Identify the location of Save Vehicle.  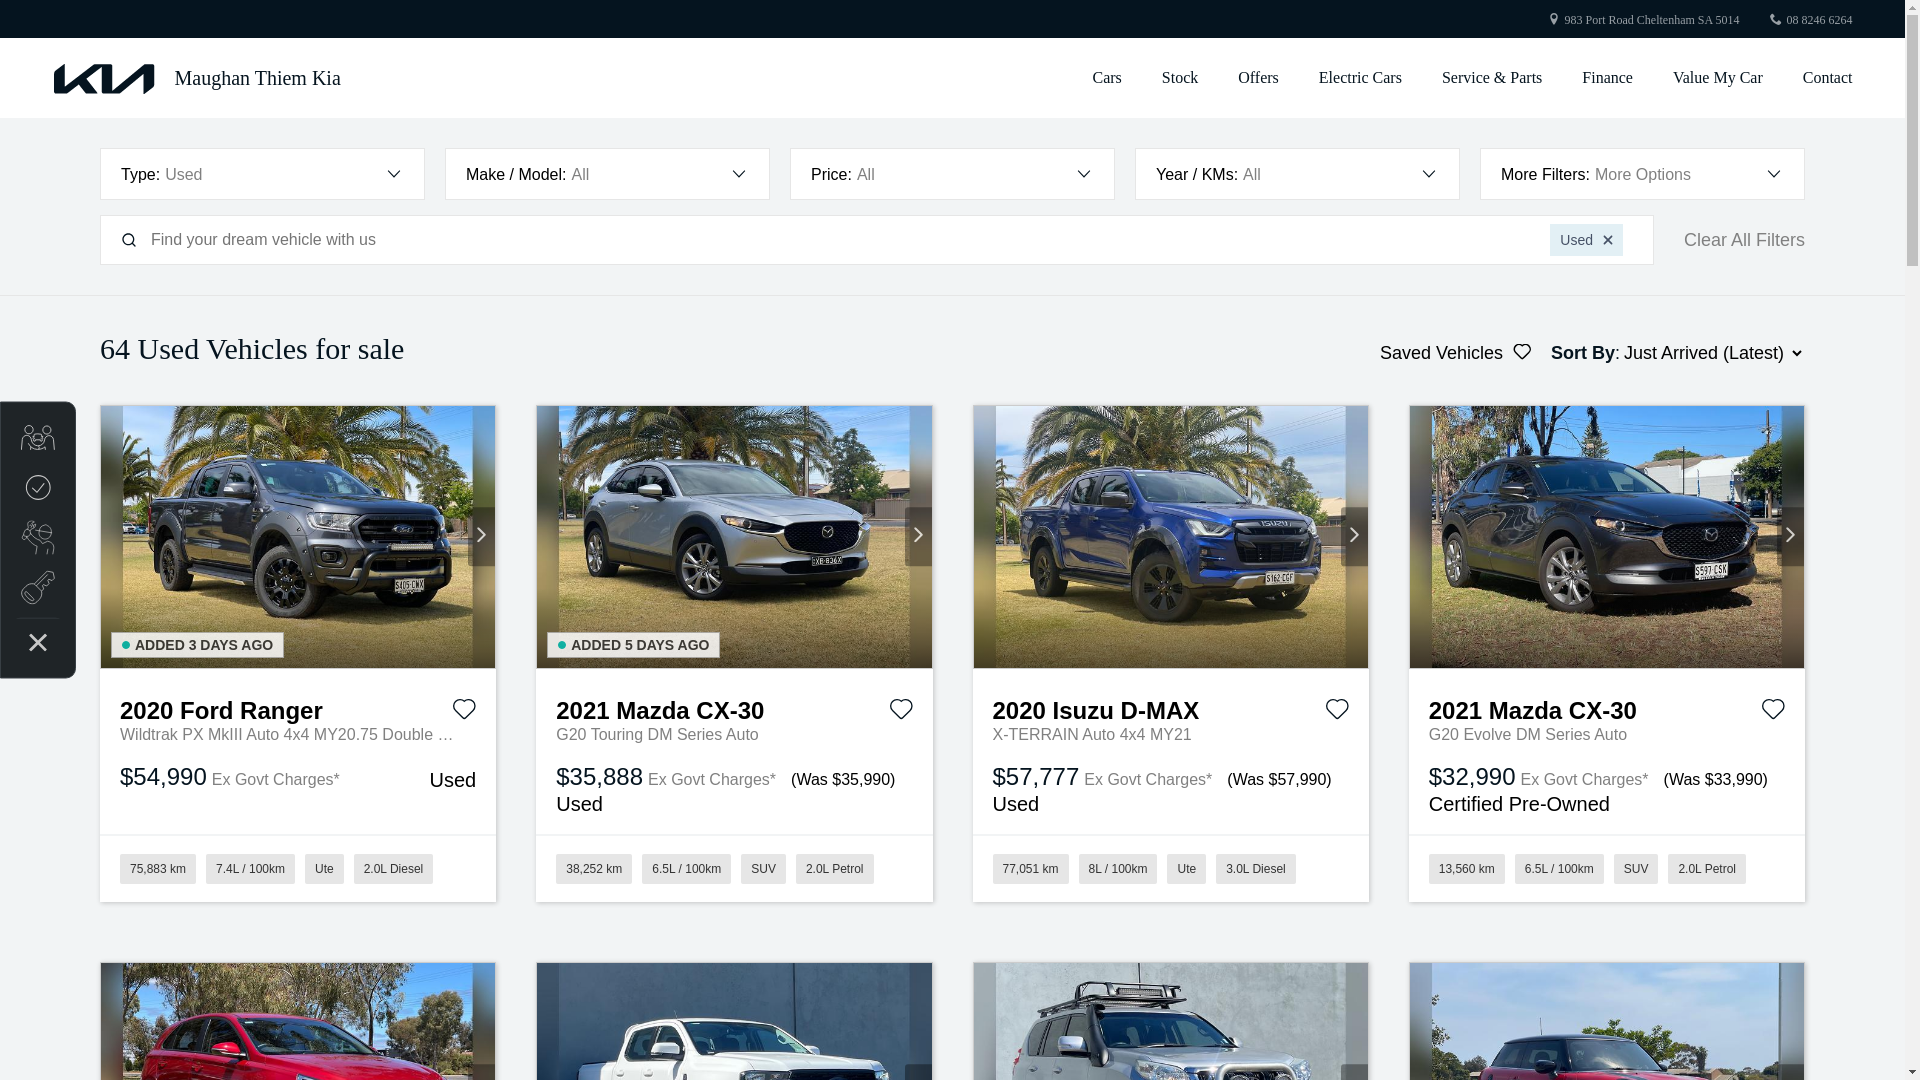
(1773, 713).